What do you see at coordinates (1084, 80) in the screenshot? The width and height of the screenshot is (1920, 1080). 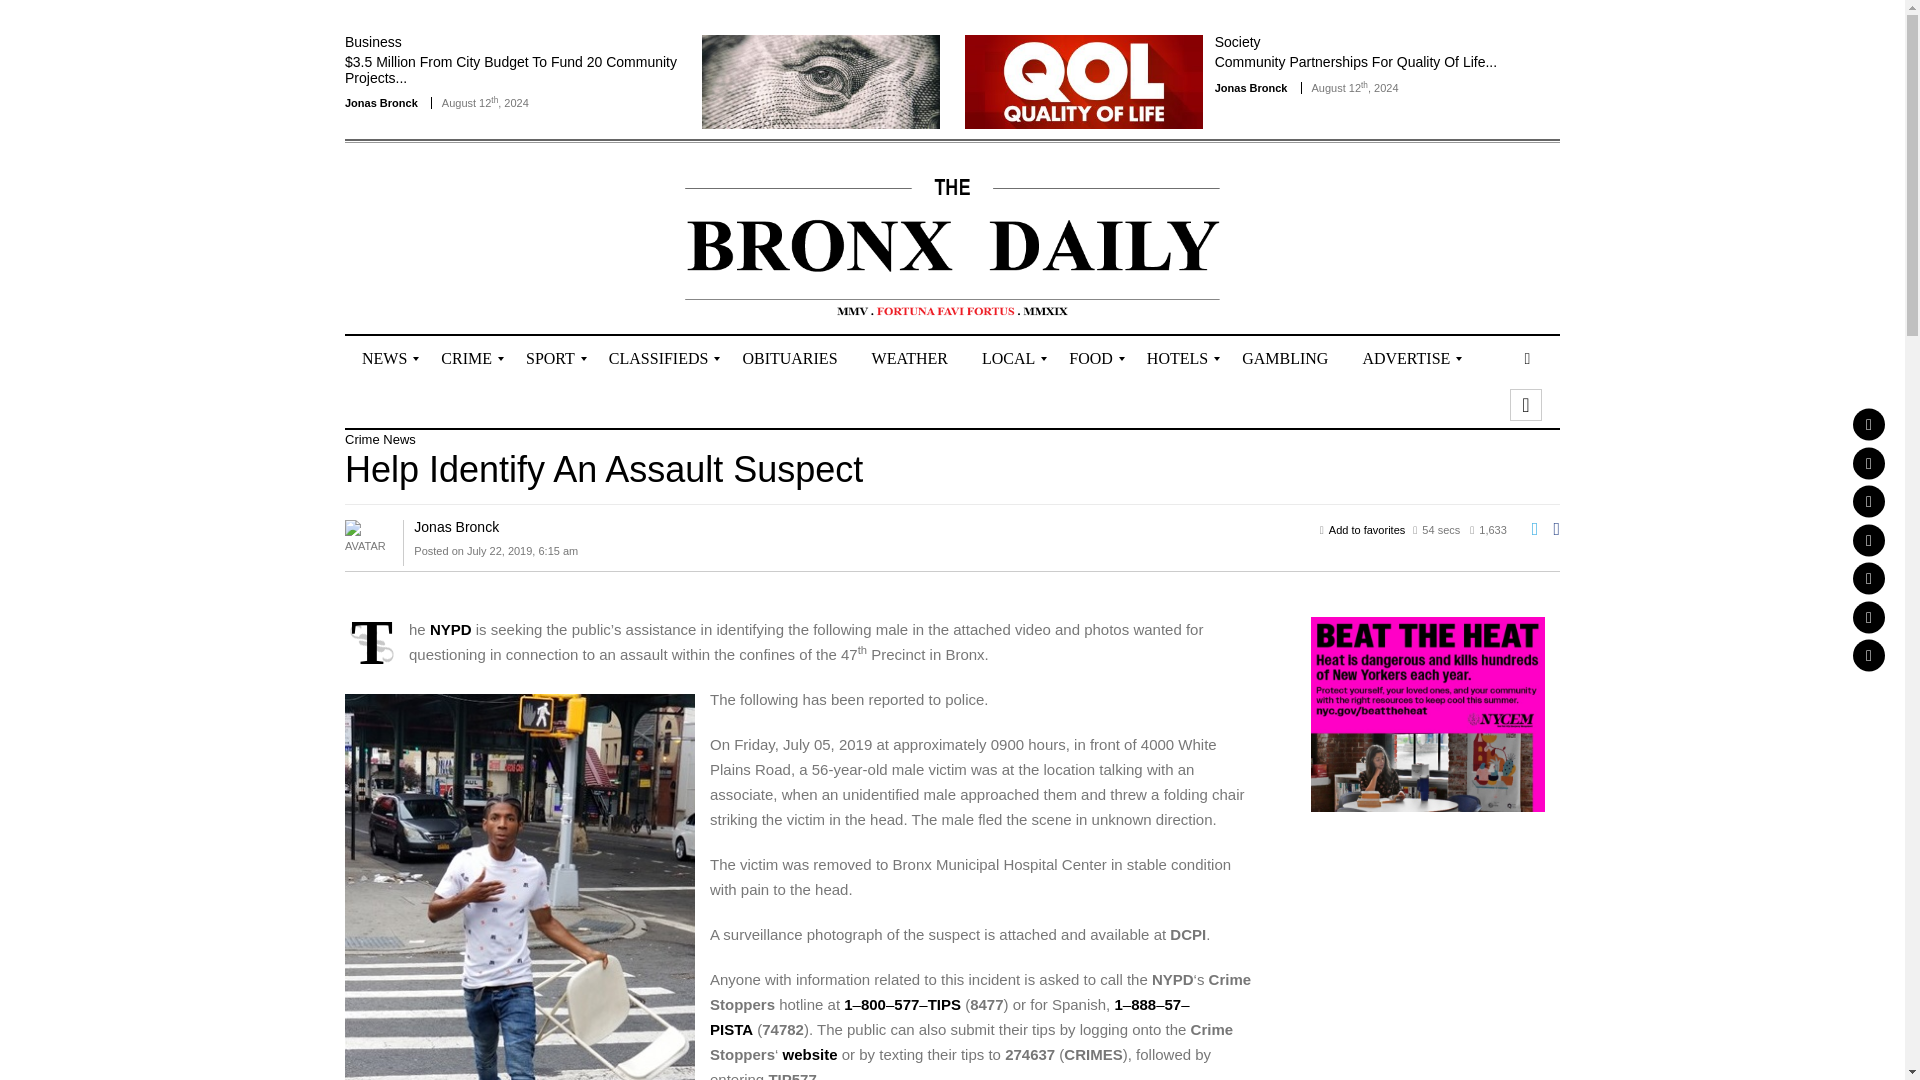 I see `Community Partnerships For Quality Of Life` at bounding box center [1084, 80].